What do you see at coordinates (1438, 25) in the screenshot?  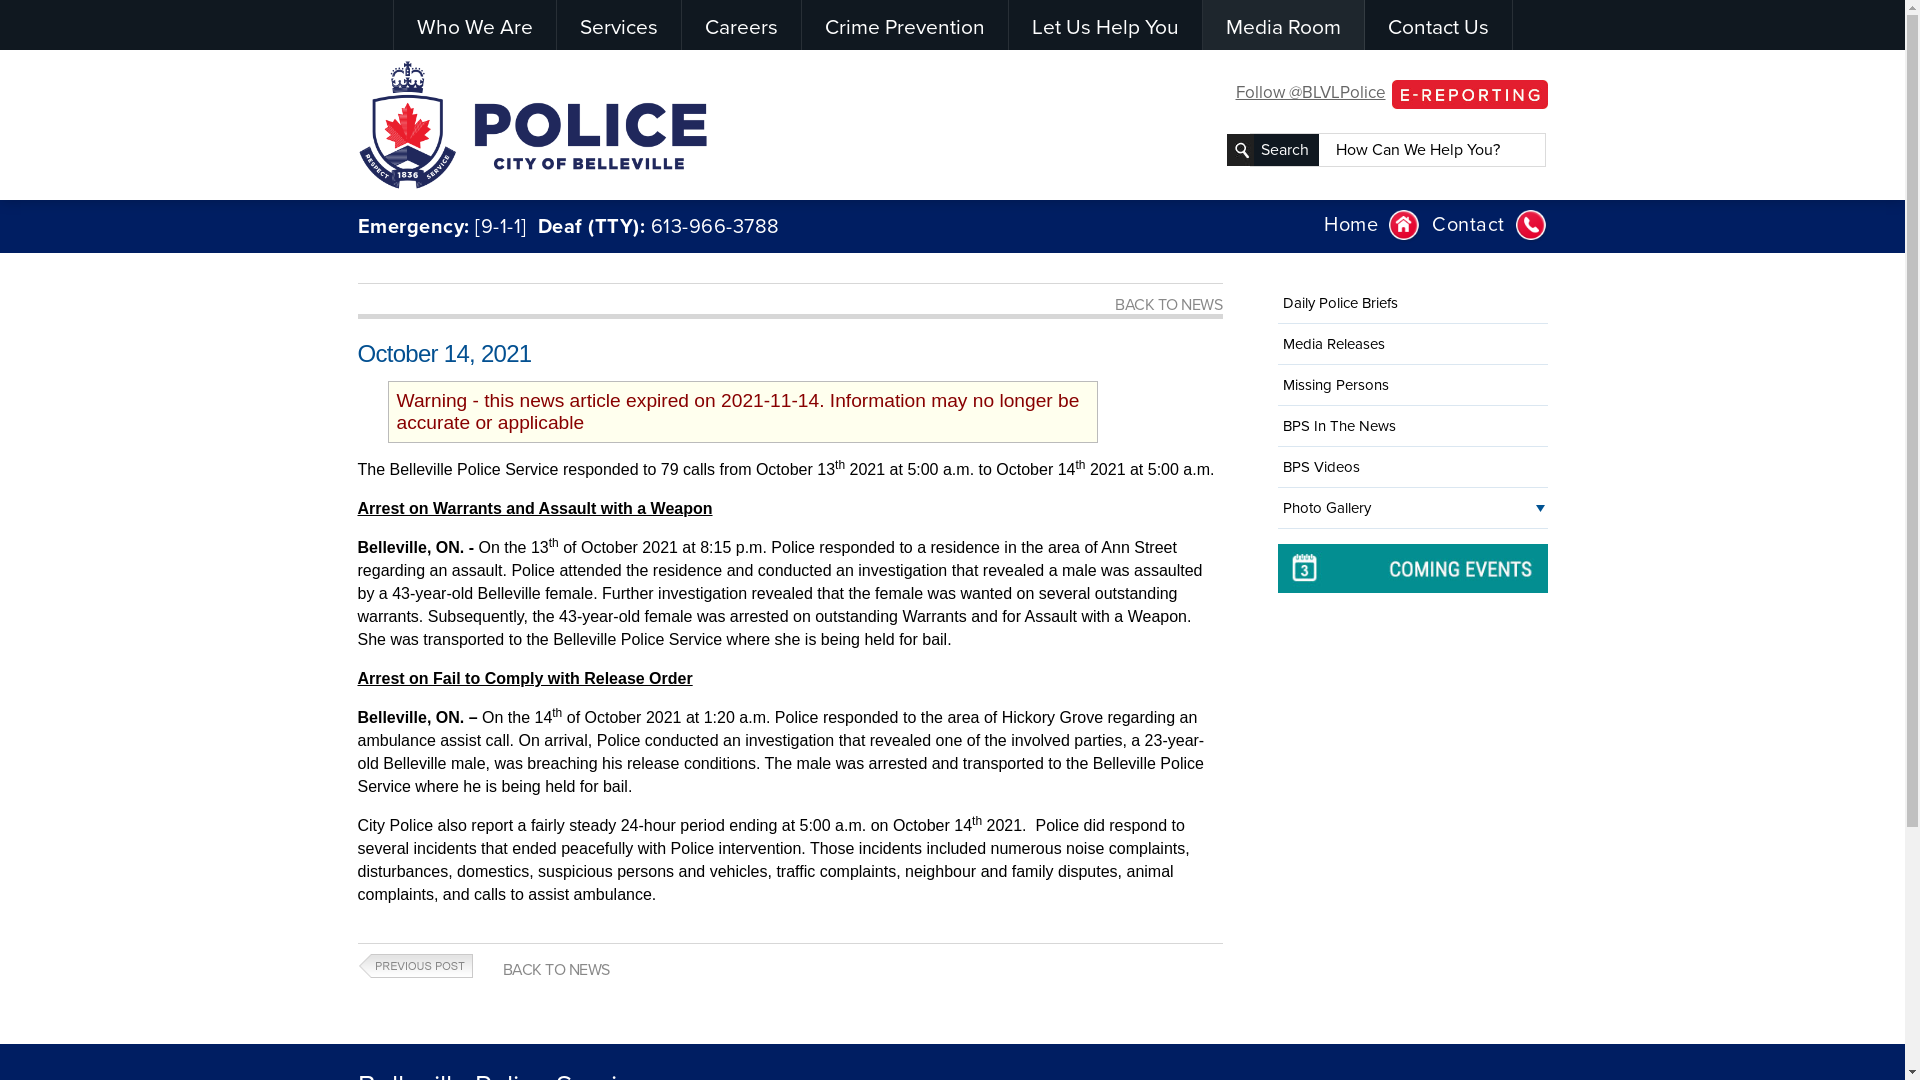 I see `Contact Us` at bounding box center [1438, 25].